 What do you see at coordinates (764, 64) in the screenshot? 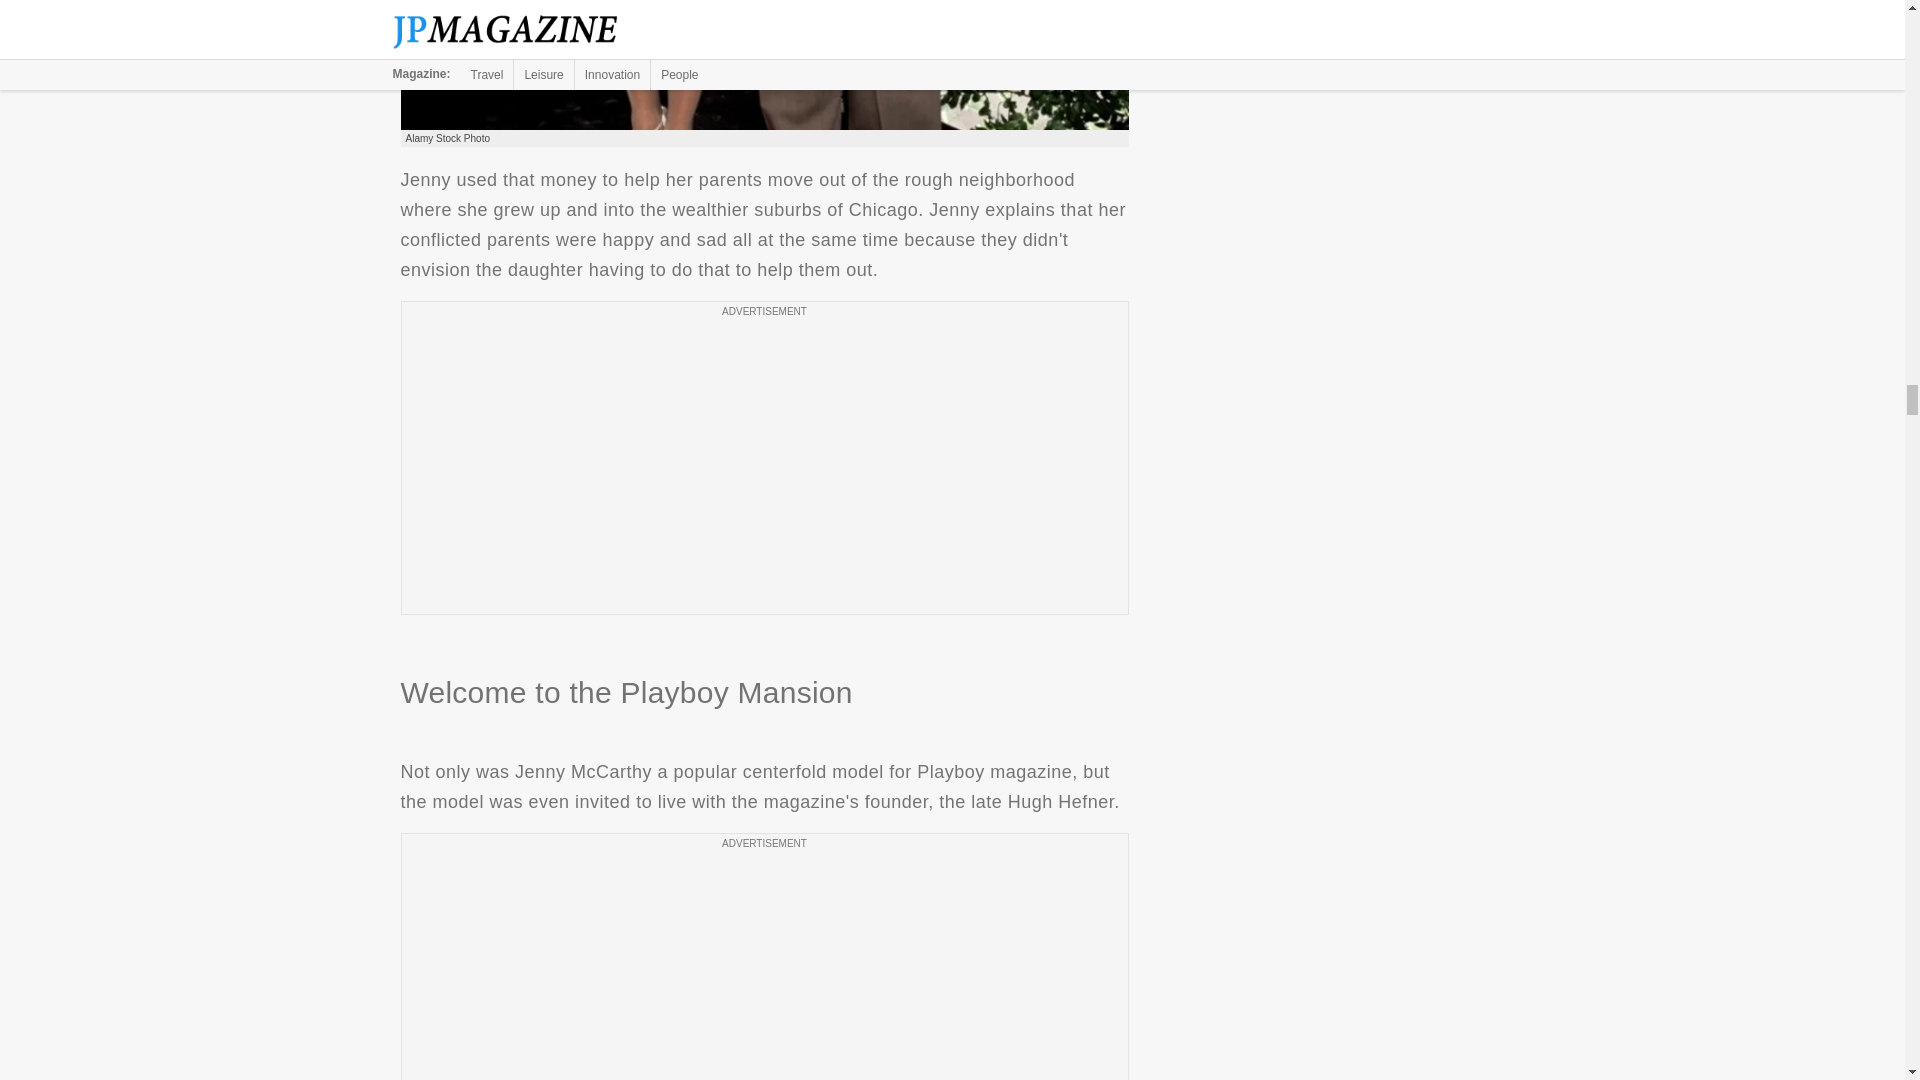
I see `Things Are Looking Up` at bounding box center [764, 64].